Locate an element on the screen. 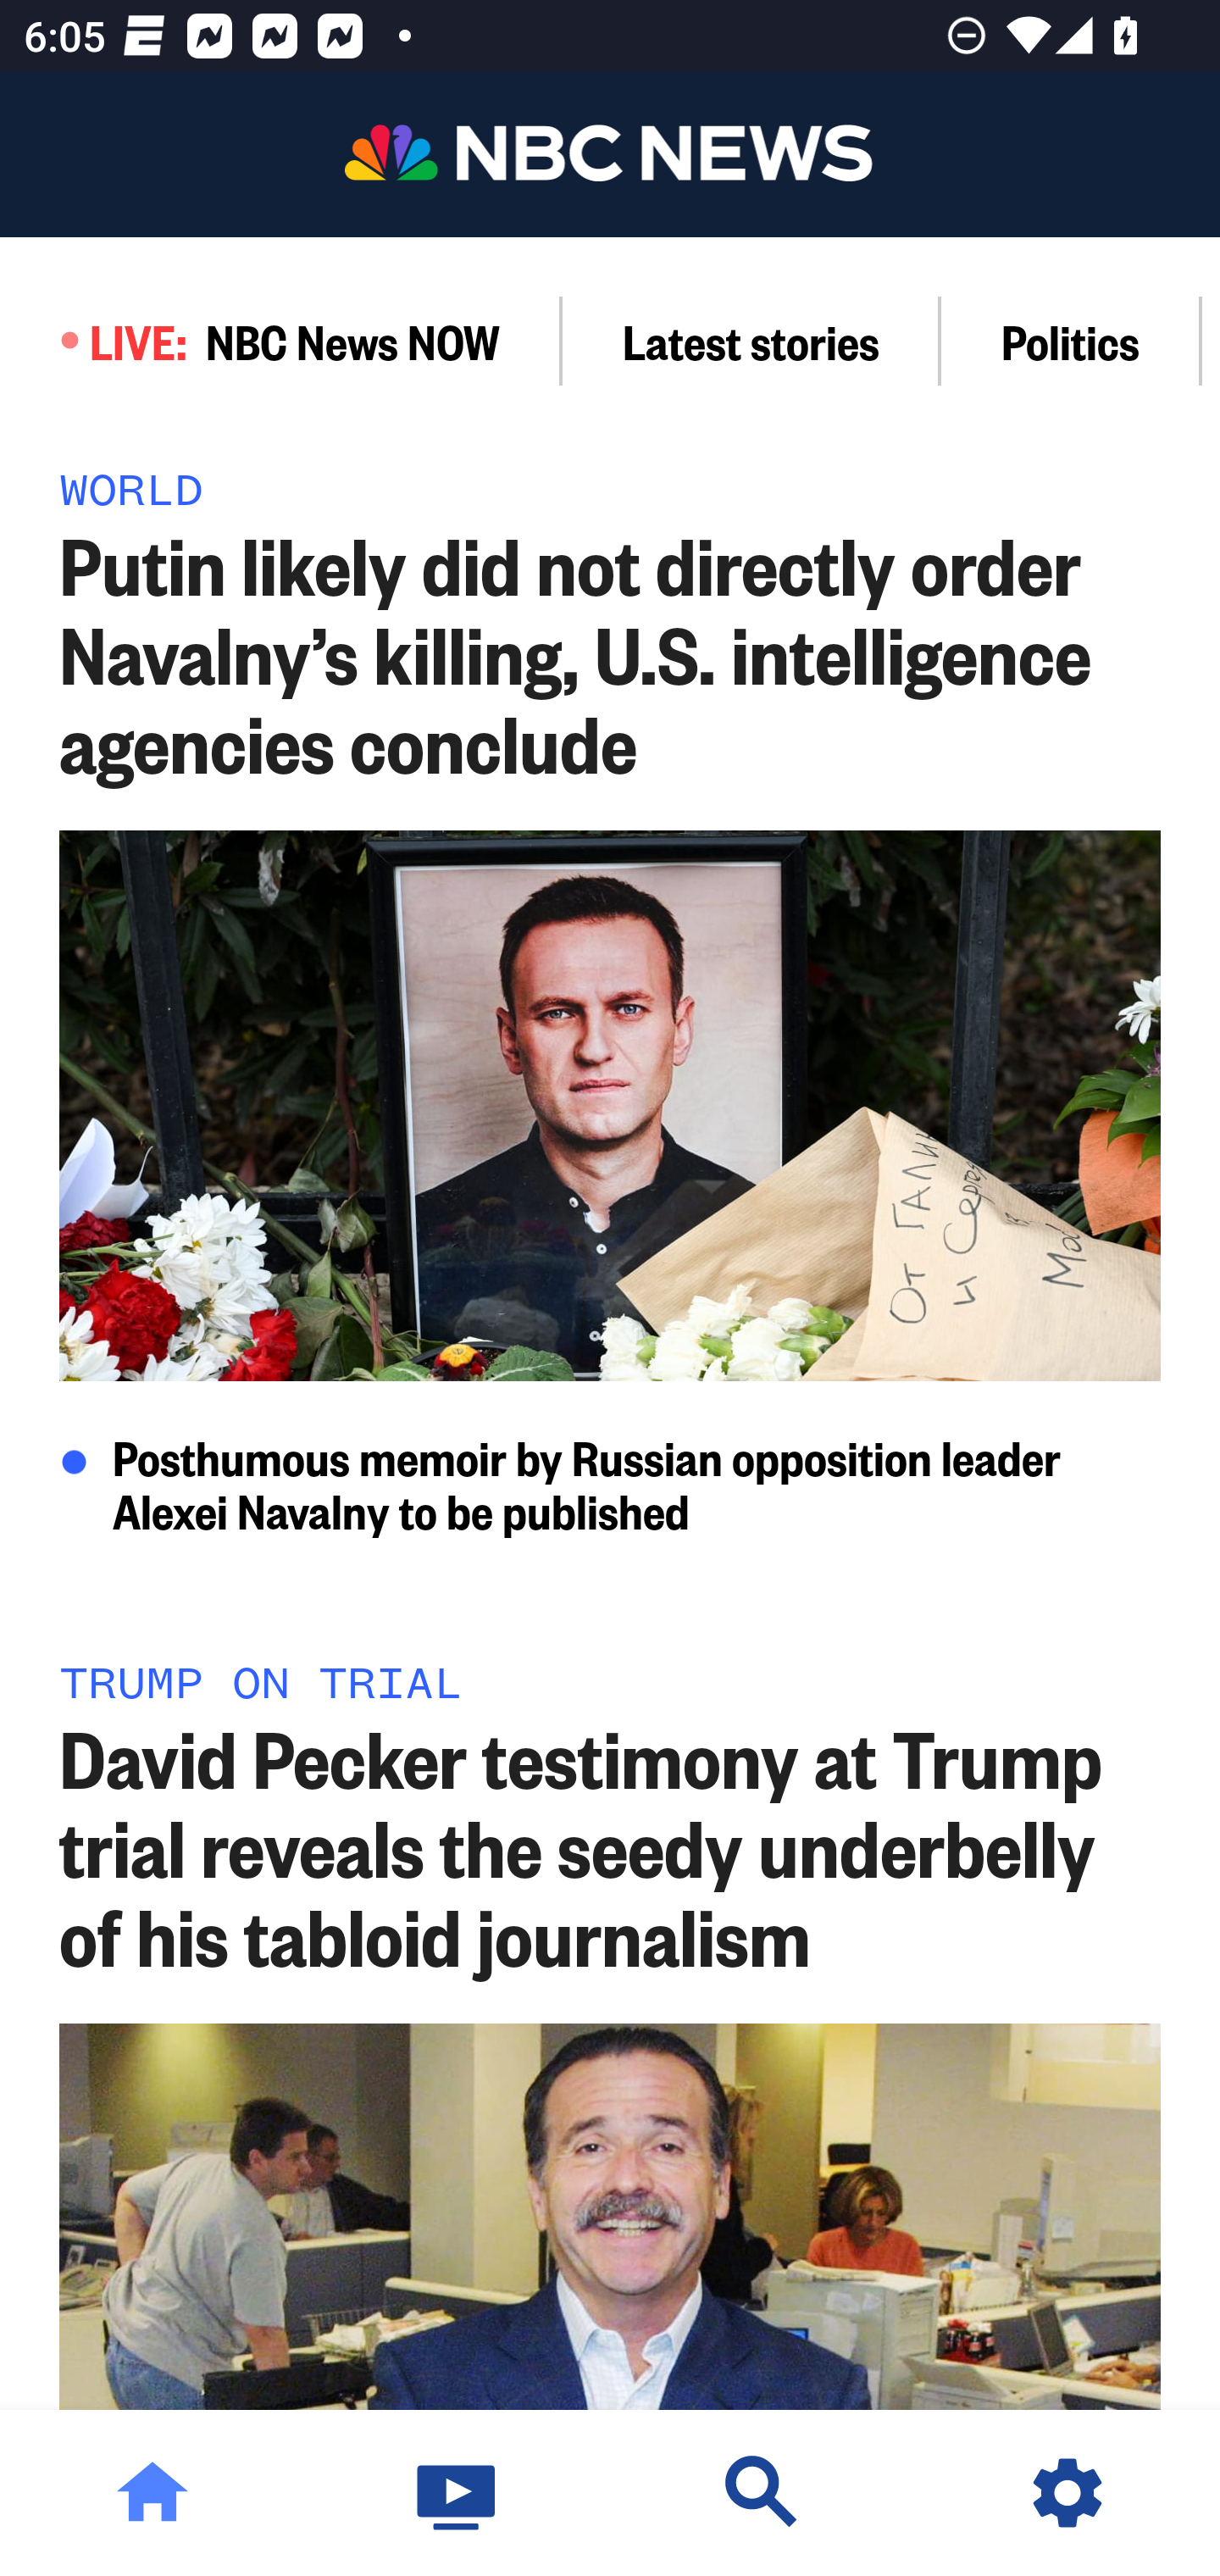 This screenshot has width=1220, height=2576. LIVE:  NBC News NOW is located at coordinates (281, 341).